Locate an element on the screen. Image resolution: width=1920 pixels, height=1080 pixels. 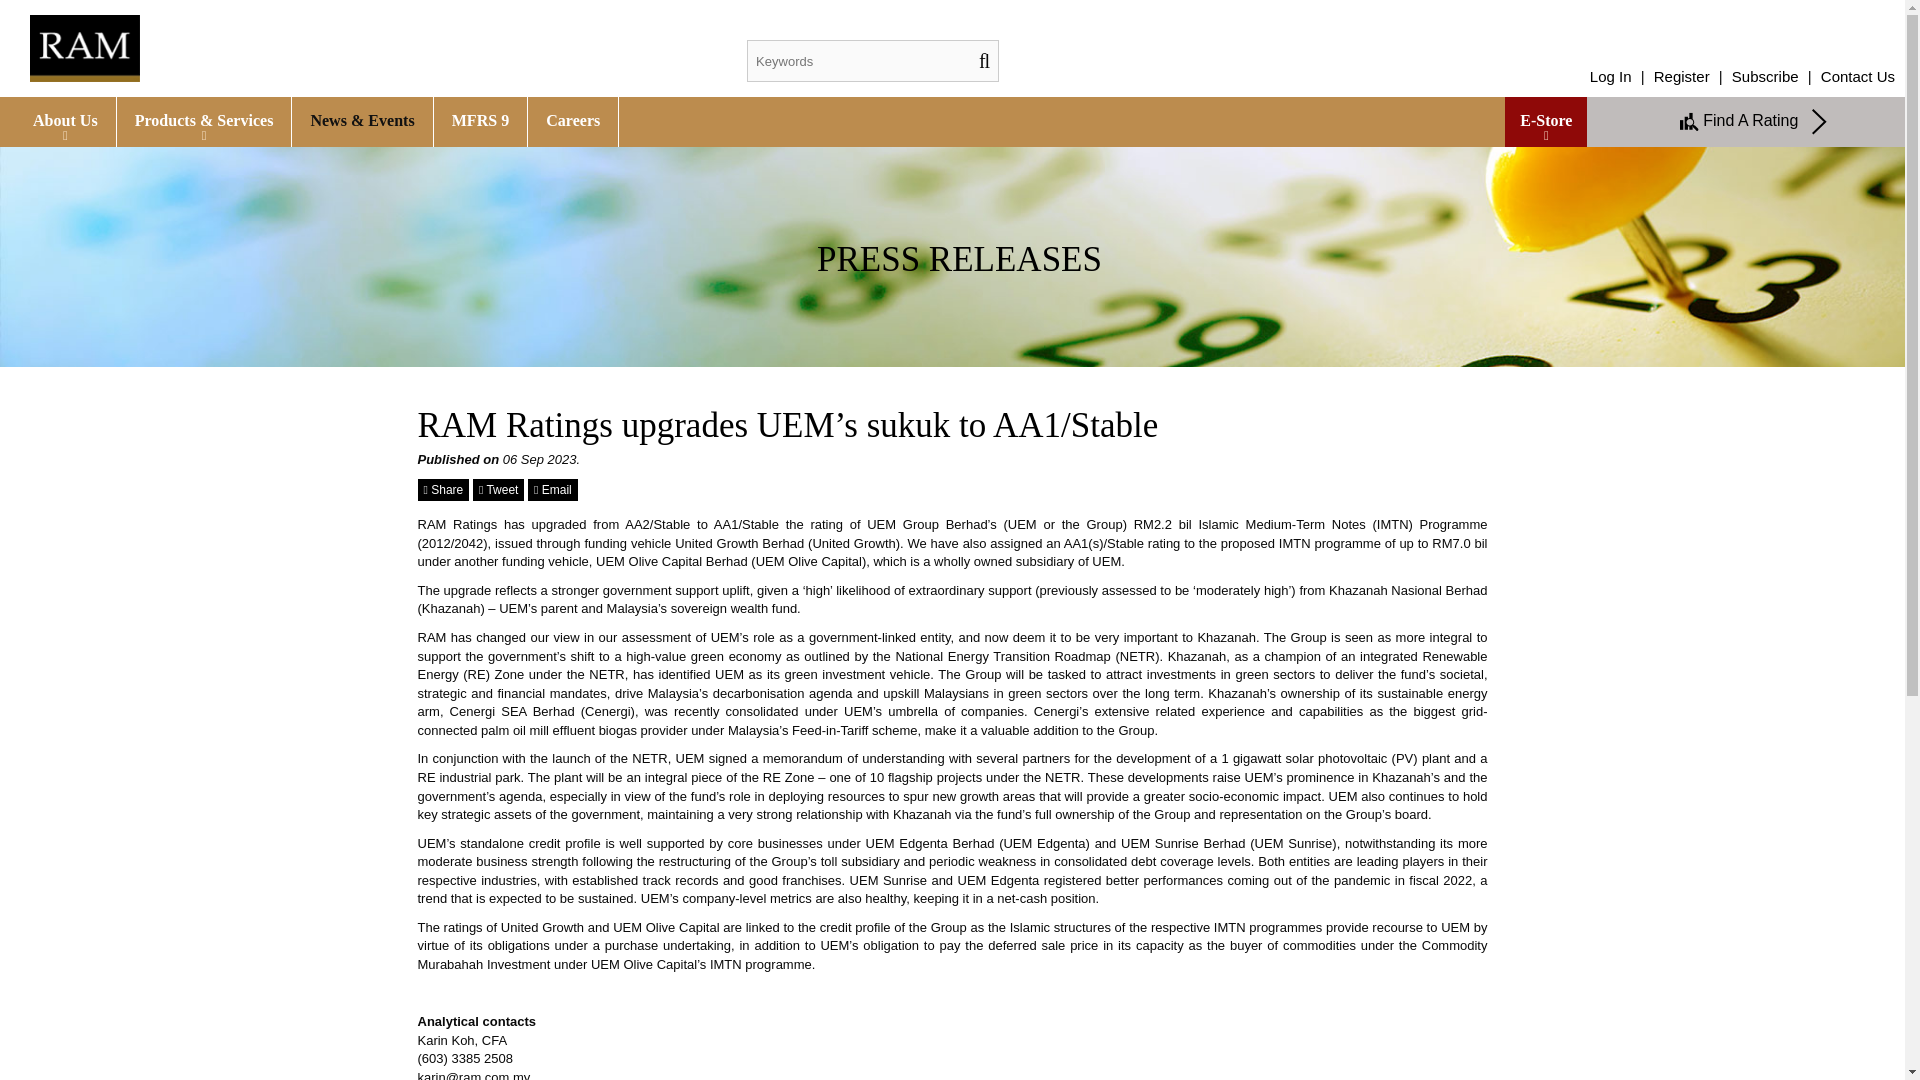
MFRS 9 is located at coordinates (480, 122).